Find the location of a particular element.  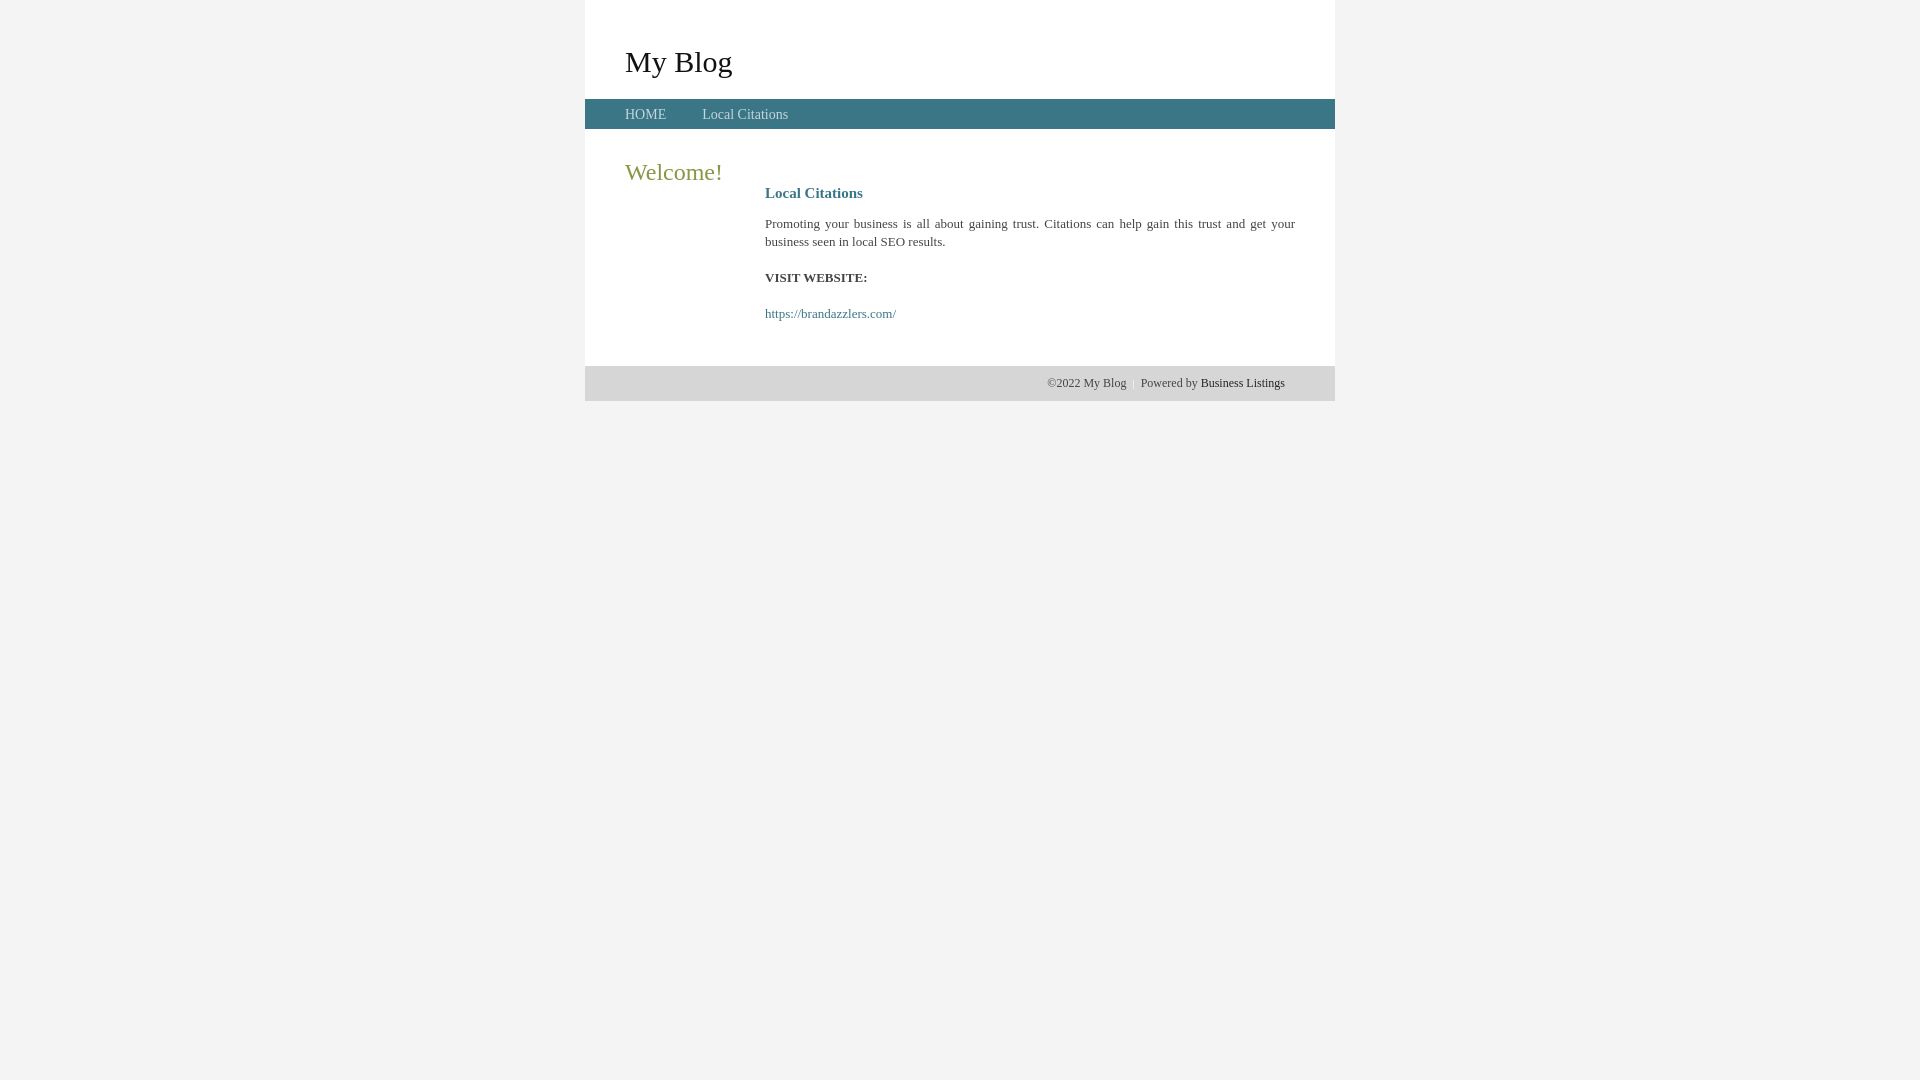

My Blog is located at coordinates (679, 61).